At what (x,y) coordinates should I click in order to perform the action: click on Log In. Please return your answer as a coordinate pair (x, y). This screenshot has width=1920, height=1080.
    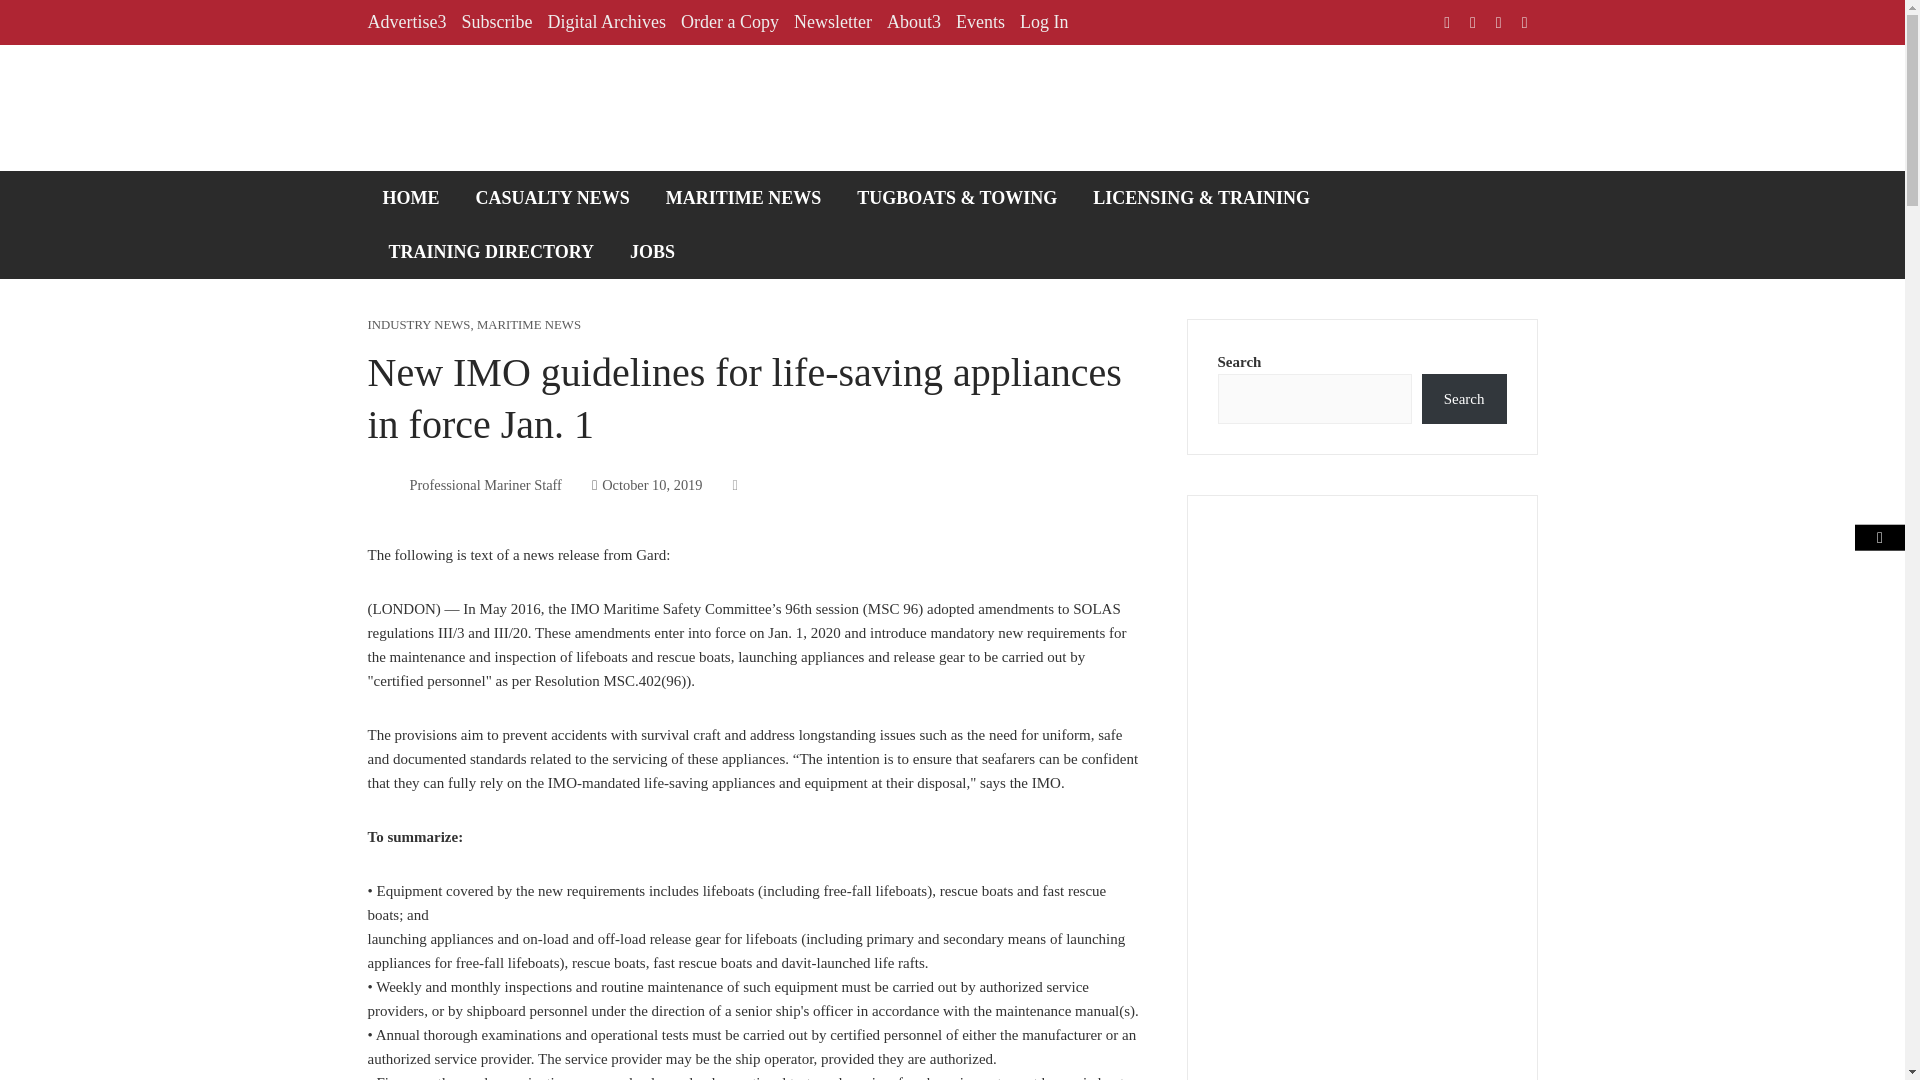
    Looking at the image, I should click on (1044, 22).